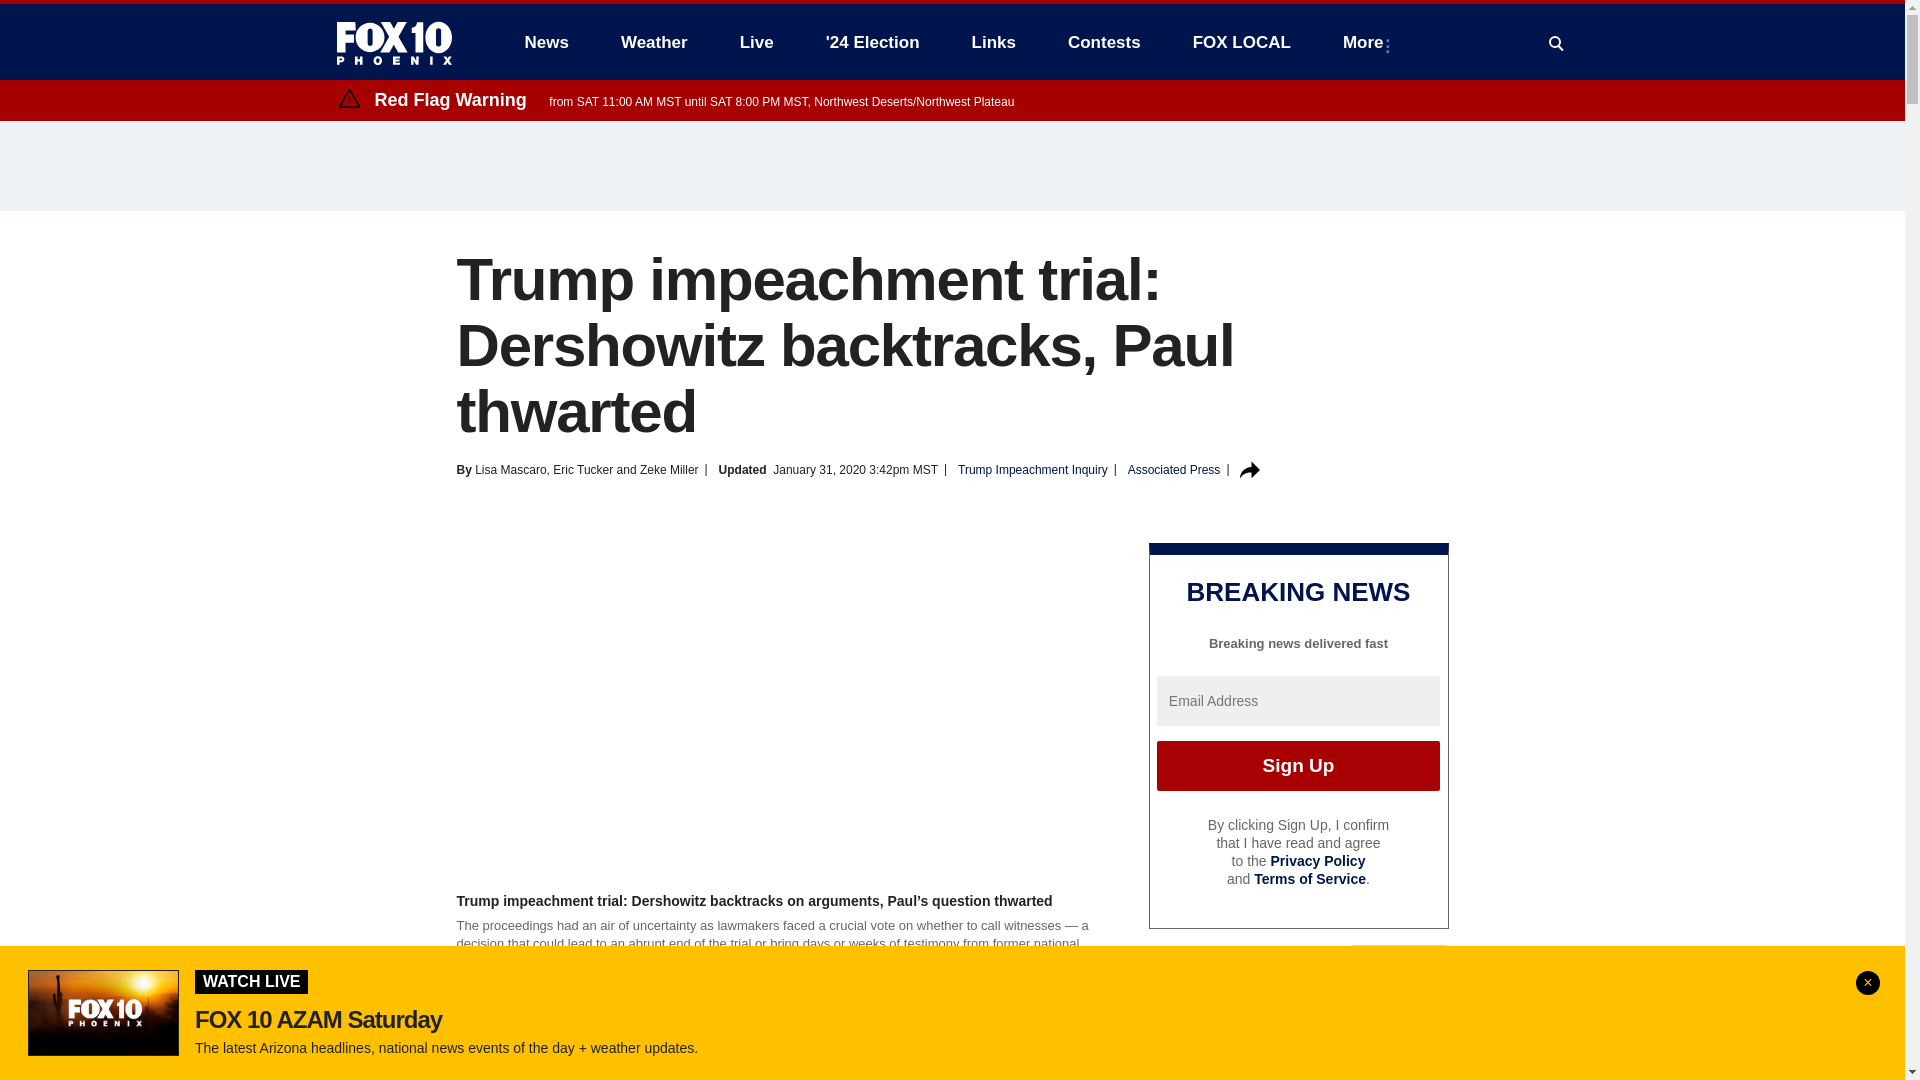  I want to click on Links, so click(994, 42).